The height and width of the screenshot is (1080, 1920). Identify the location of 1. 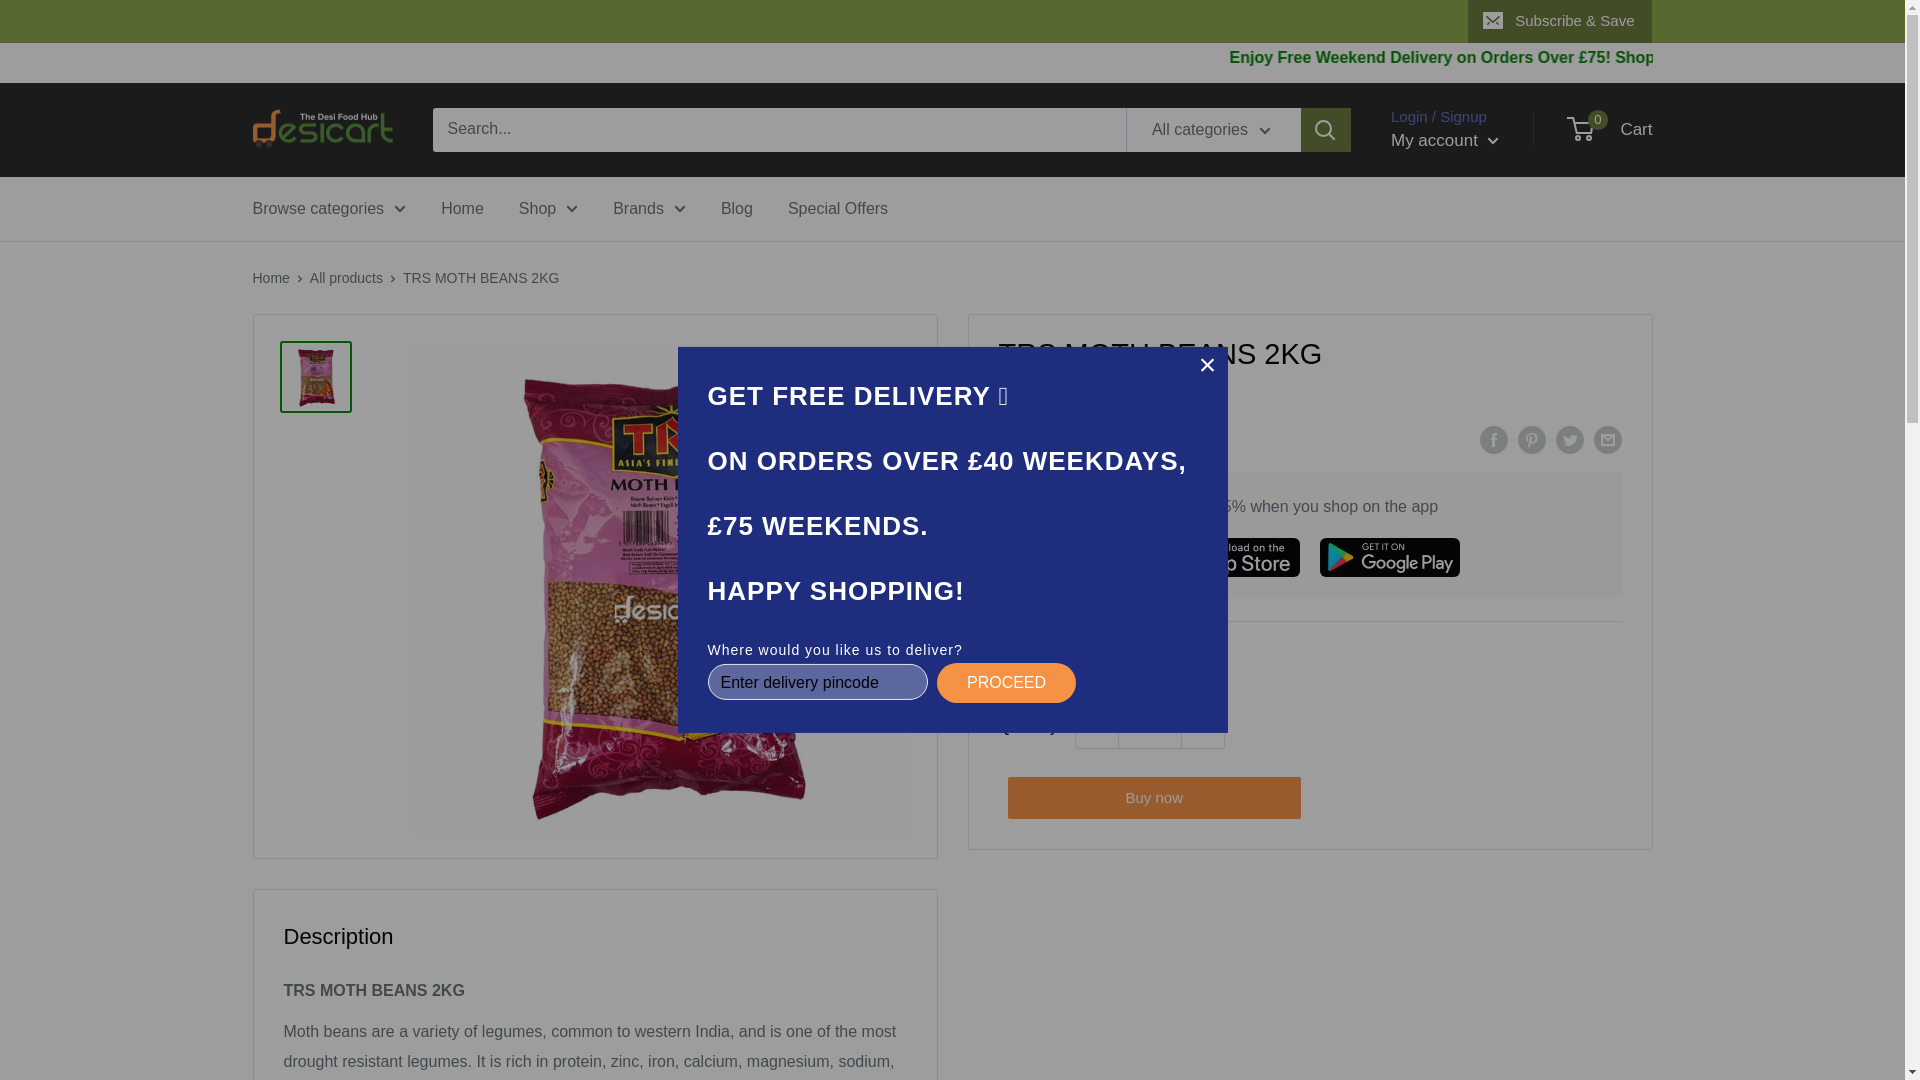
(1150, 727).